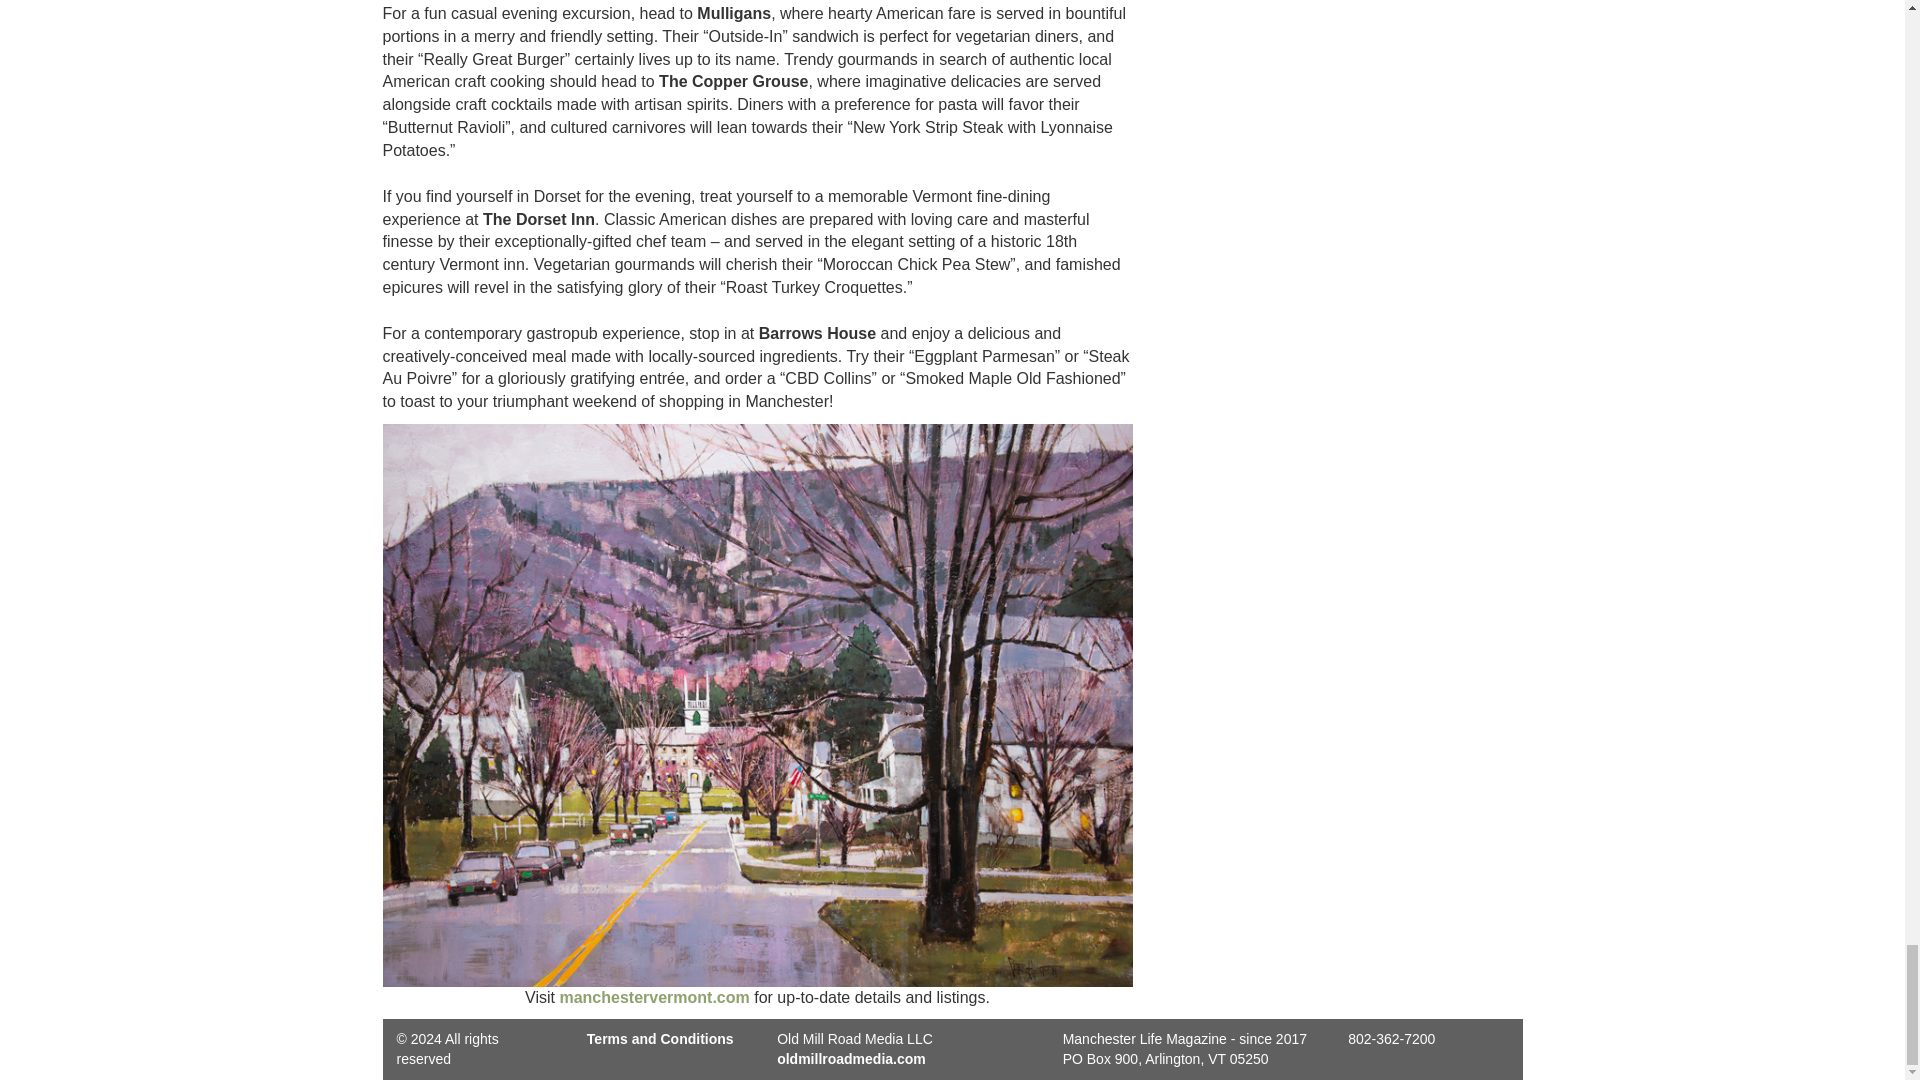 This screenshot has width=1920, height=1080. I want to click on manchestervermont.com, so click(653, 997).